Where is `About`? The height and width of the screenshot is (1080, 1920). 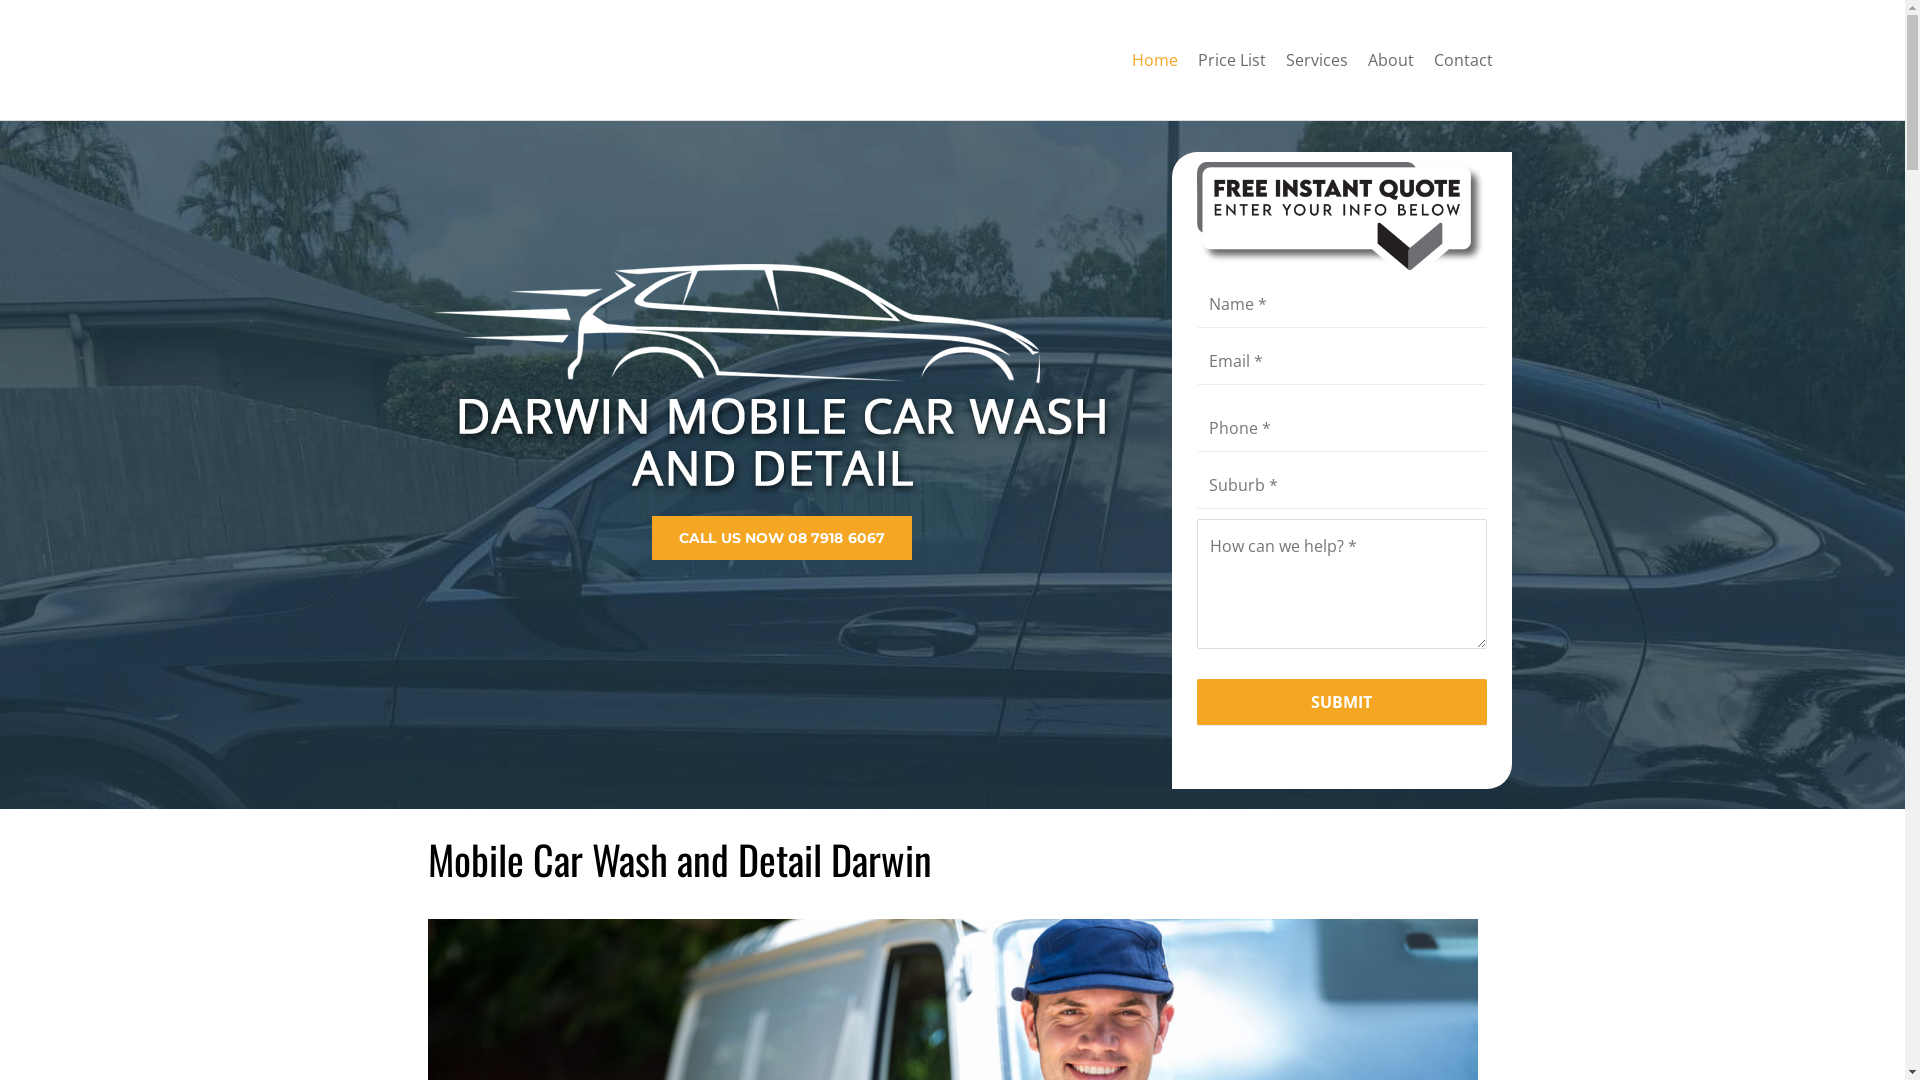 About is located at coordinates (1391, 60).